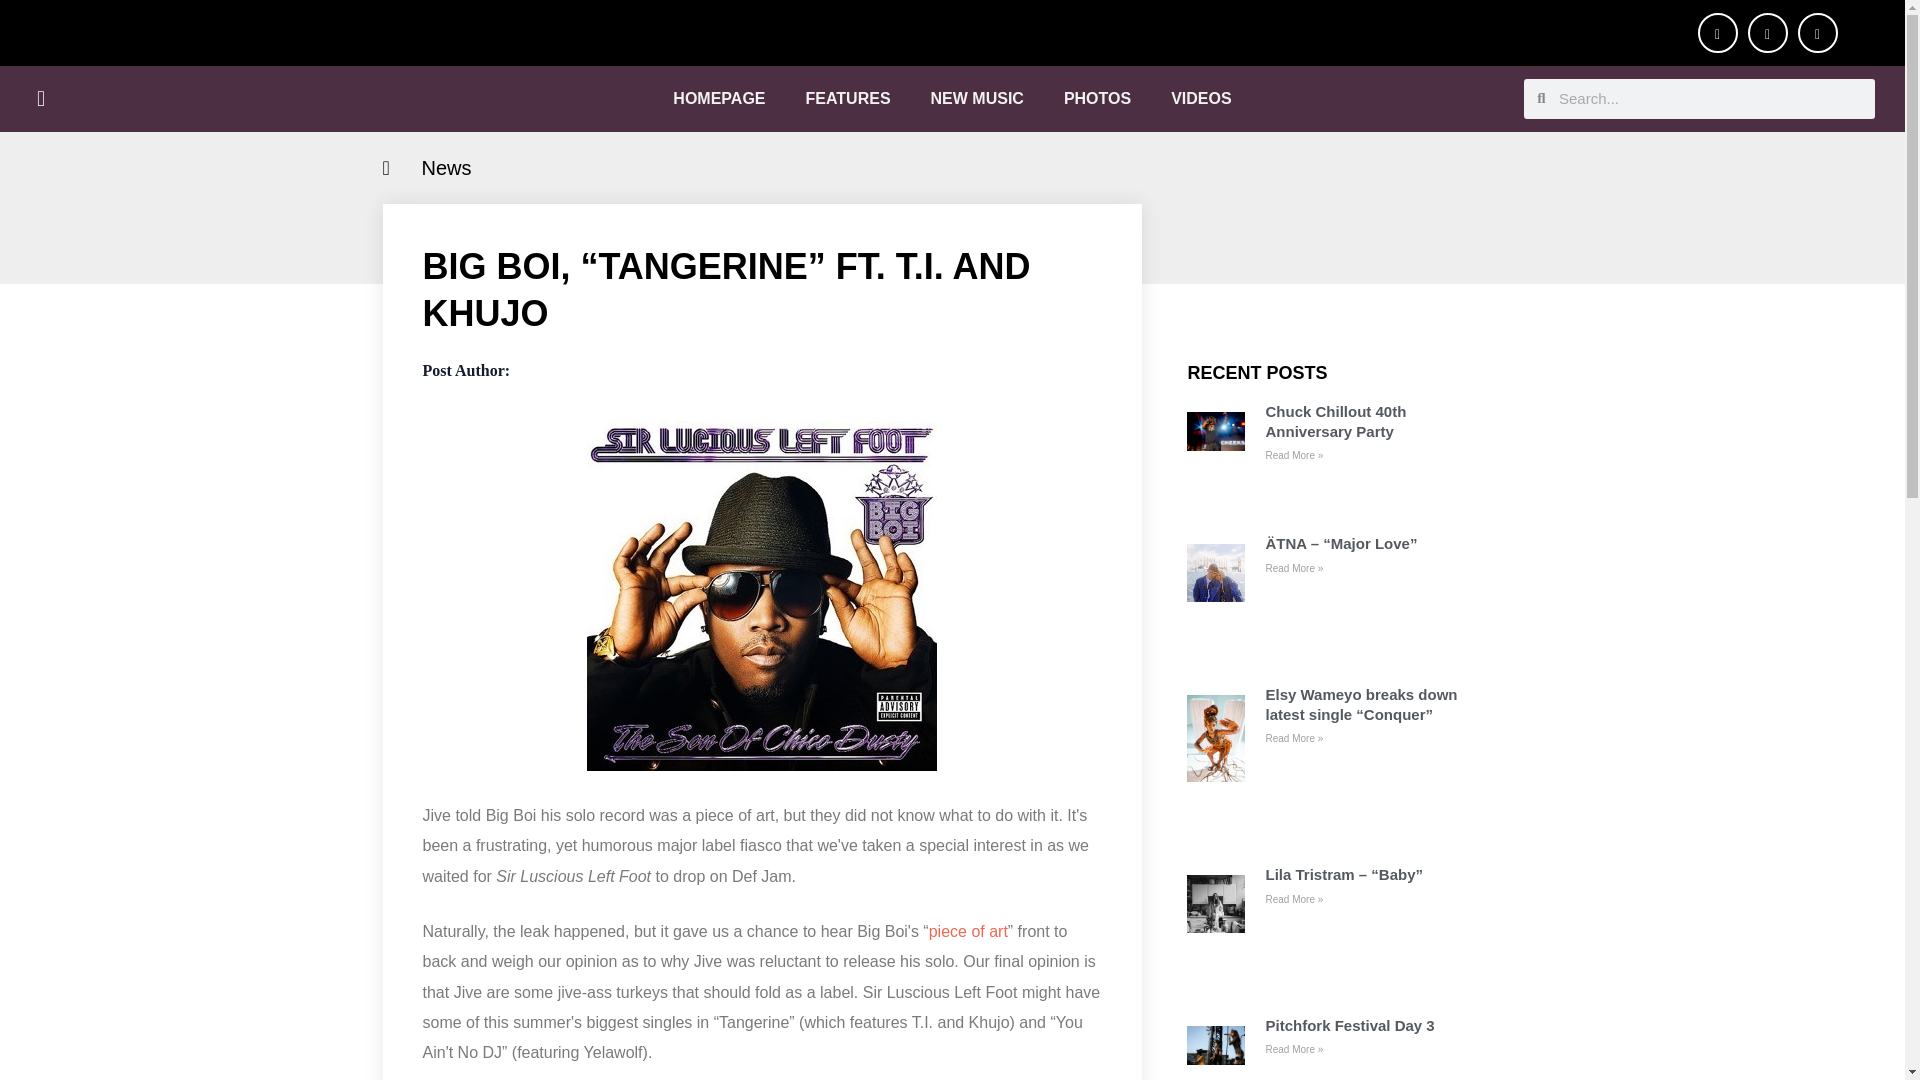 Image resolution: width=1920 pixels, height=1080 pixels. I want to click on Chuck Chillout 40th Anniversary Party, so click(1370, 420).